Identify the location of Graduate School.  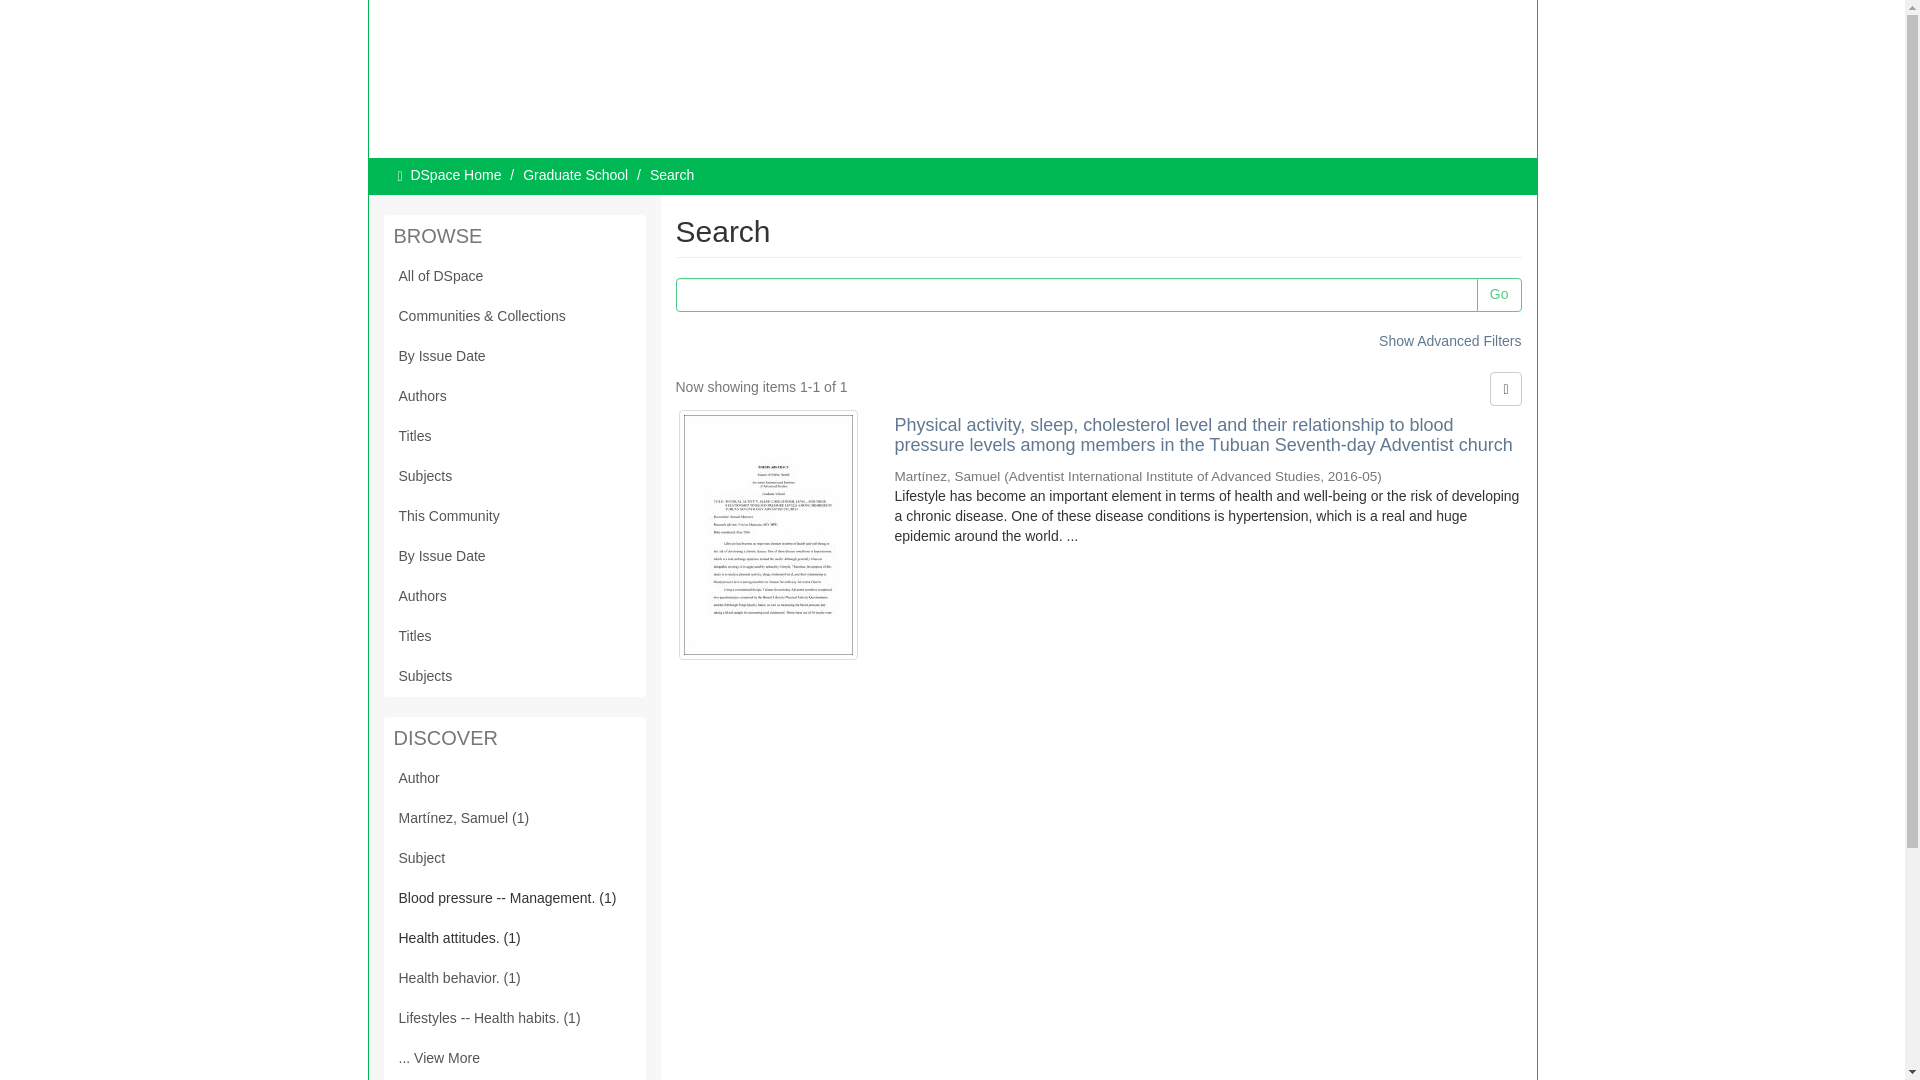
(574, 174).